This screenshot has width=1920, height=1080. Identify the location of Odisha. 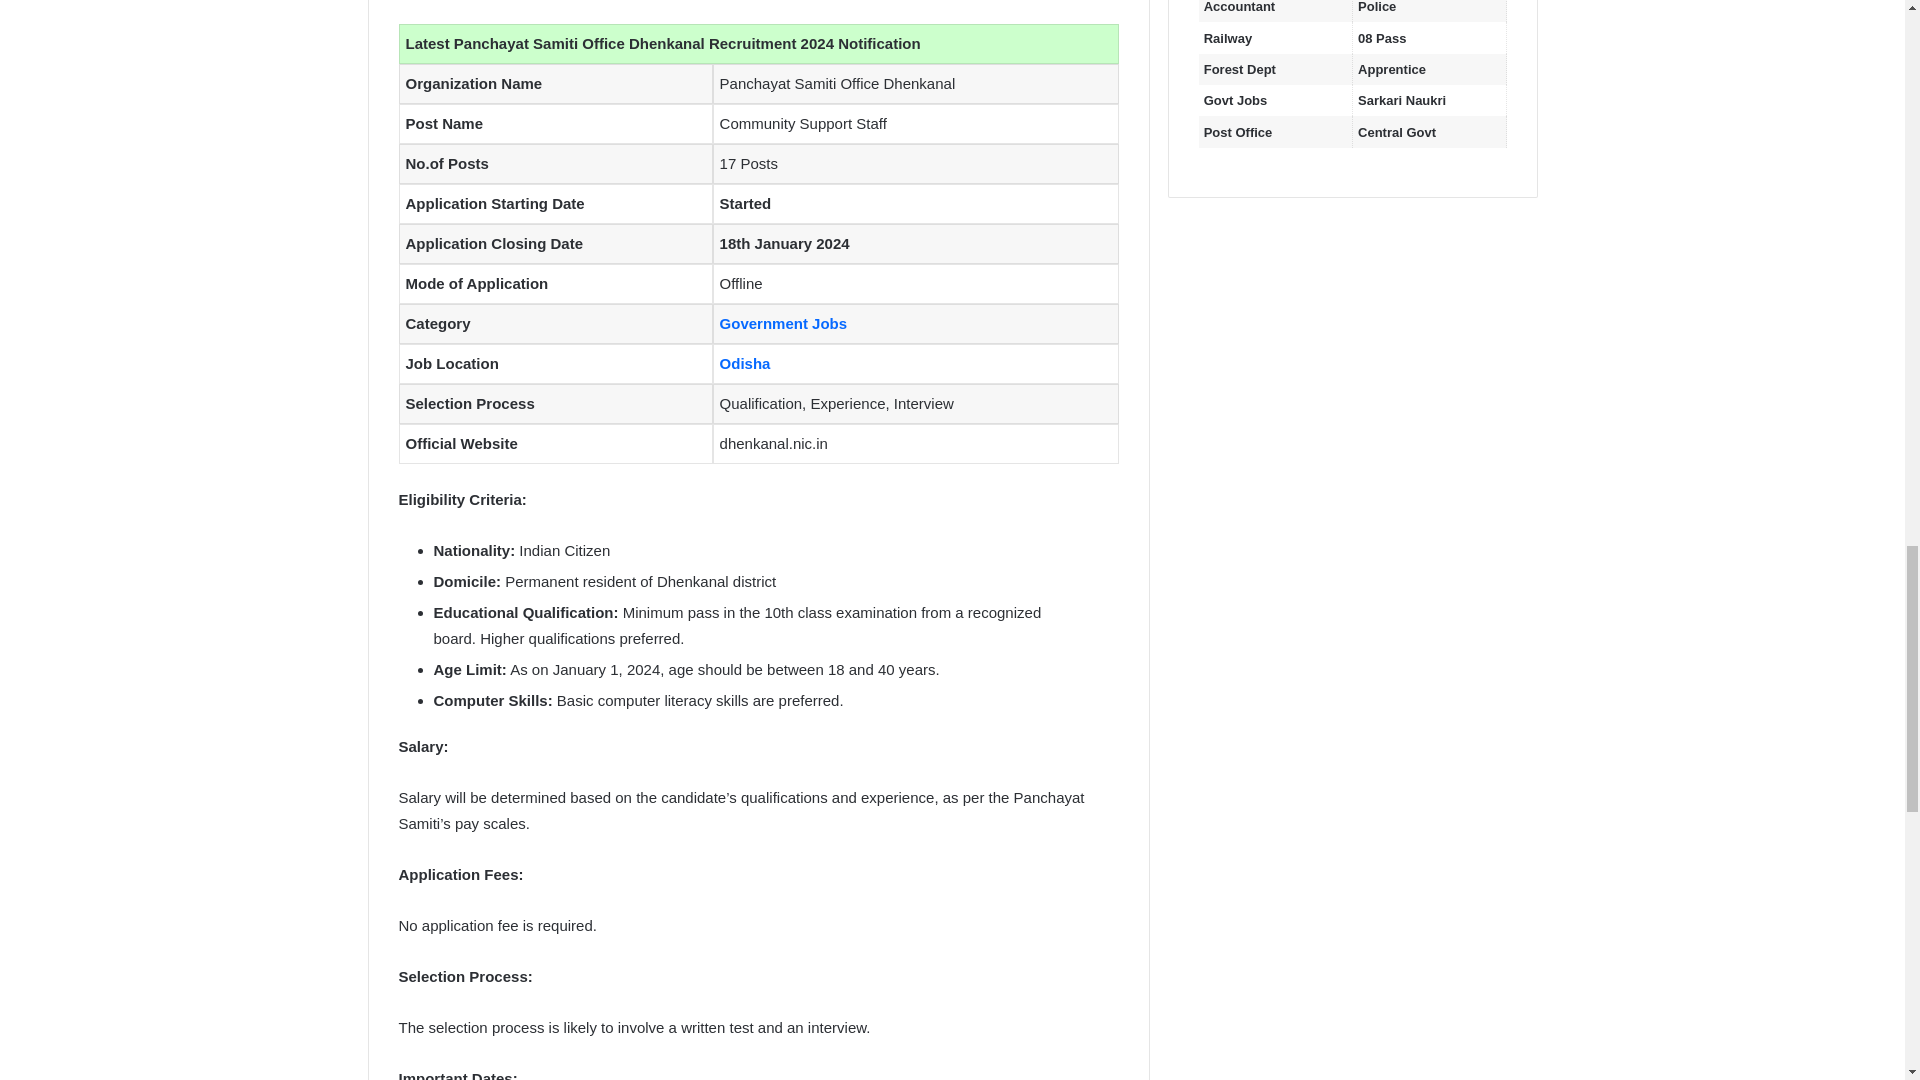
(746, 363).